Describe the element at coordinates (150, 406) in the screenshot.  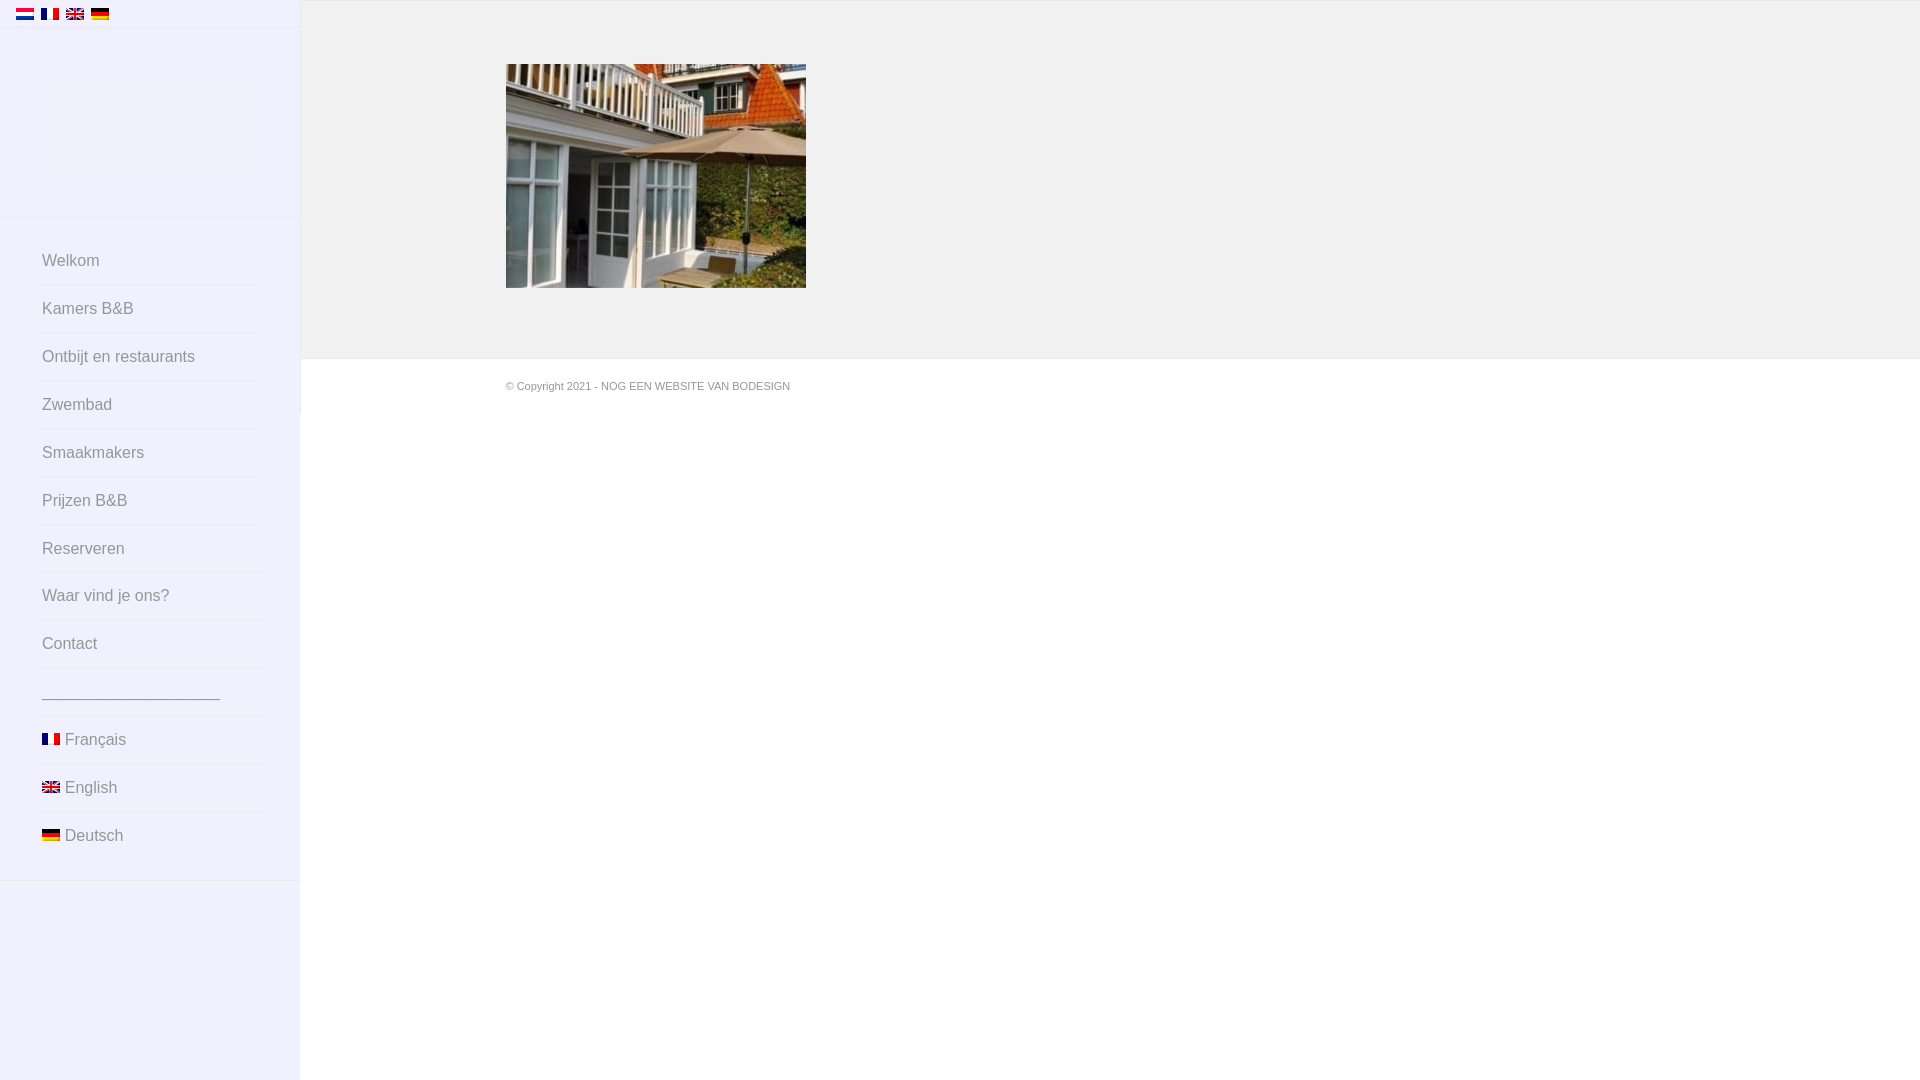
I see `Zwembad` at that location.